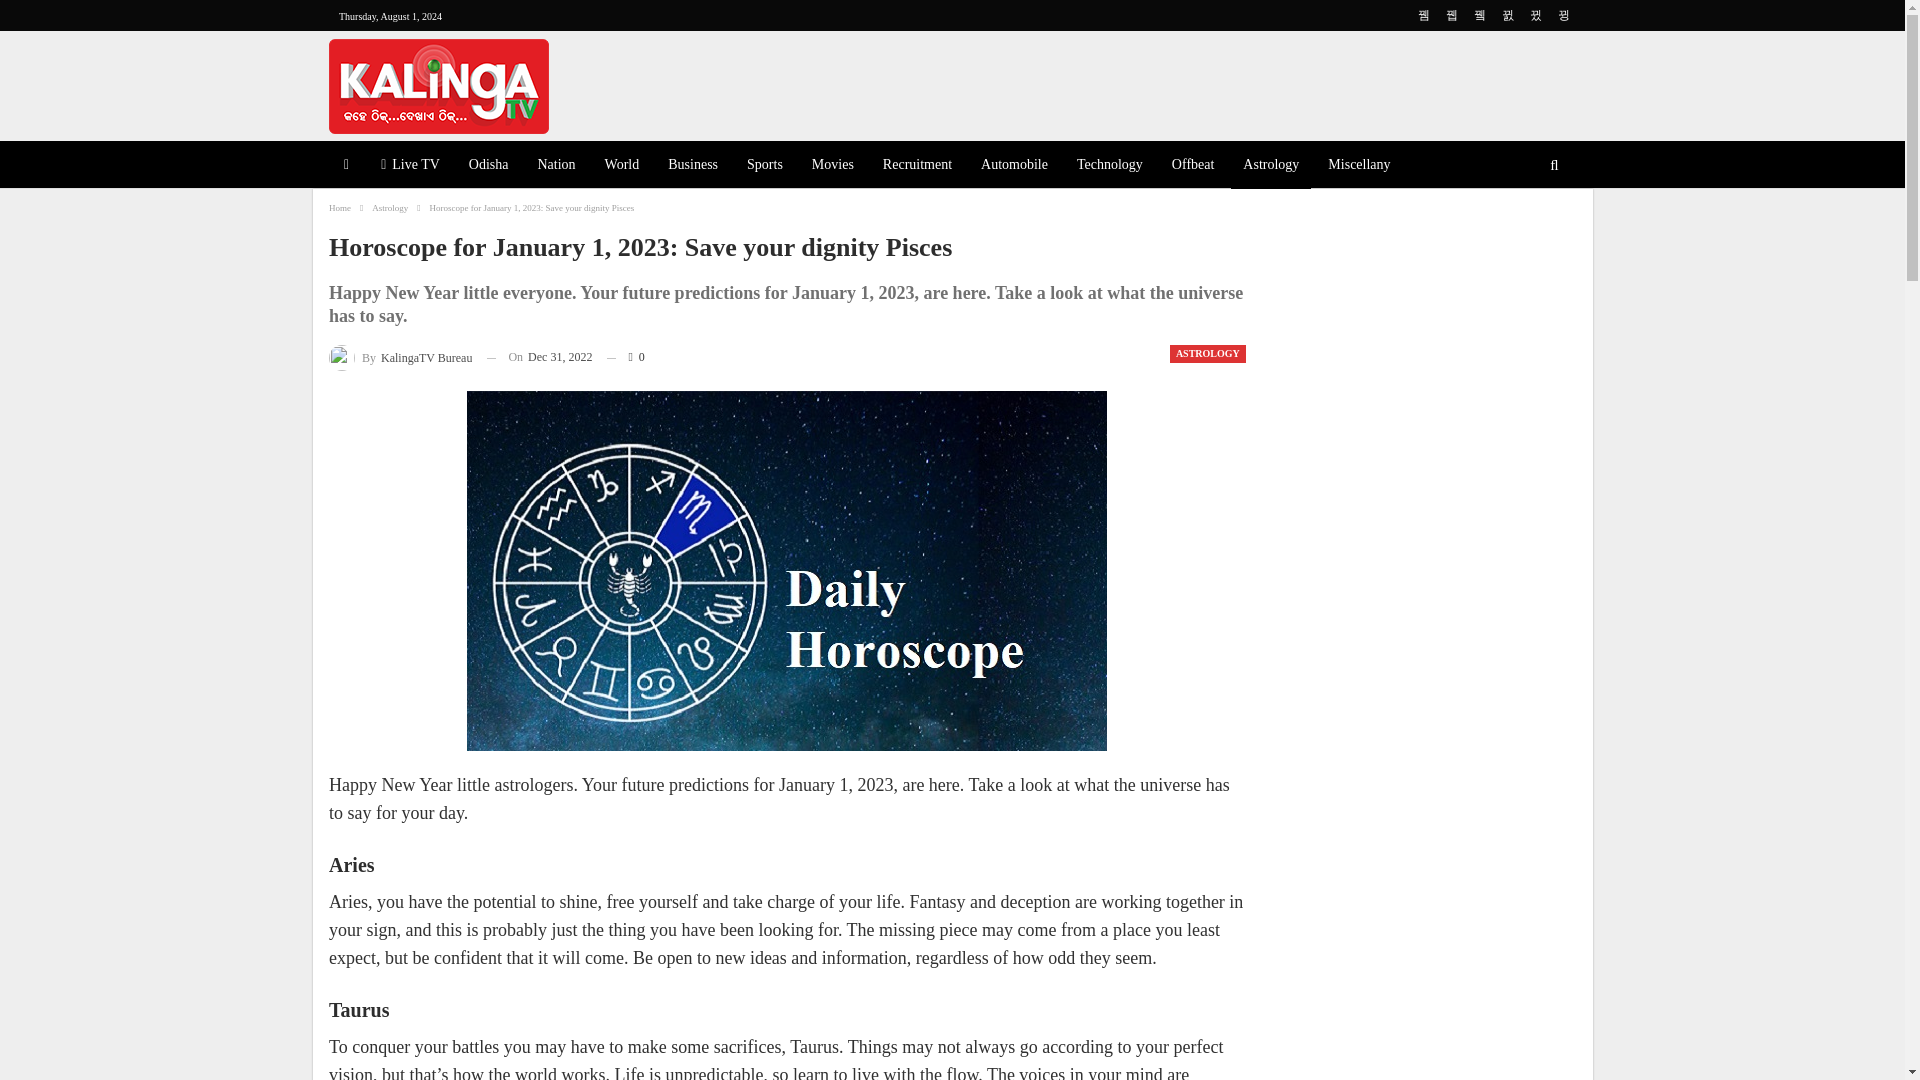 The image size is (1920, 1080). What do you see at coordinates (1270, 166) in the screenshot?
I see `Astrology` at bounding box center [1270, 166].